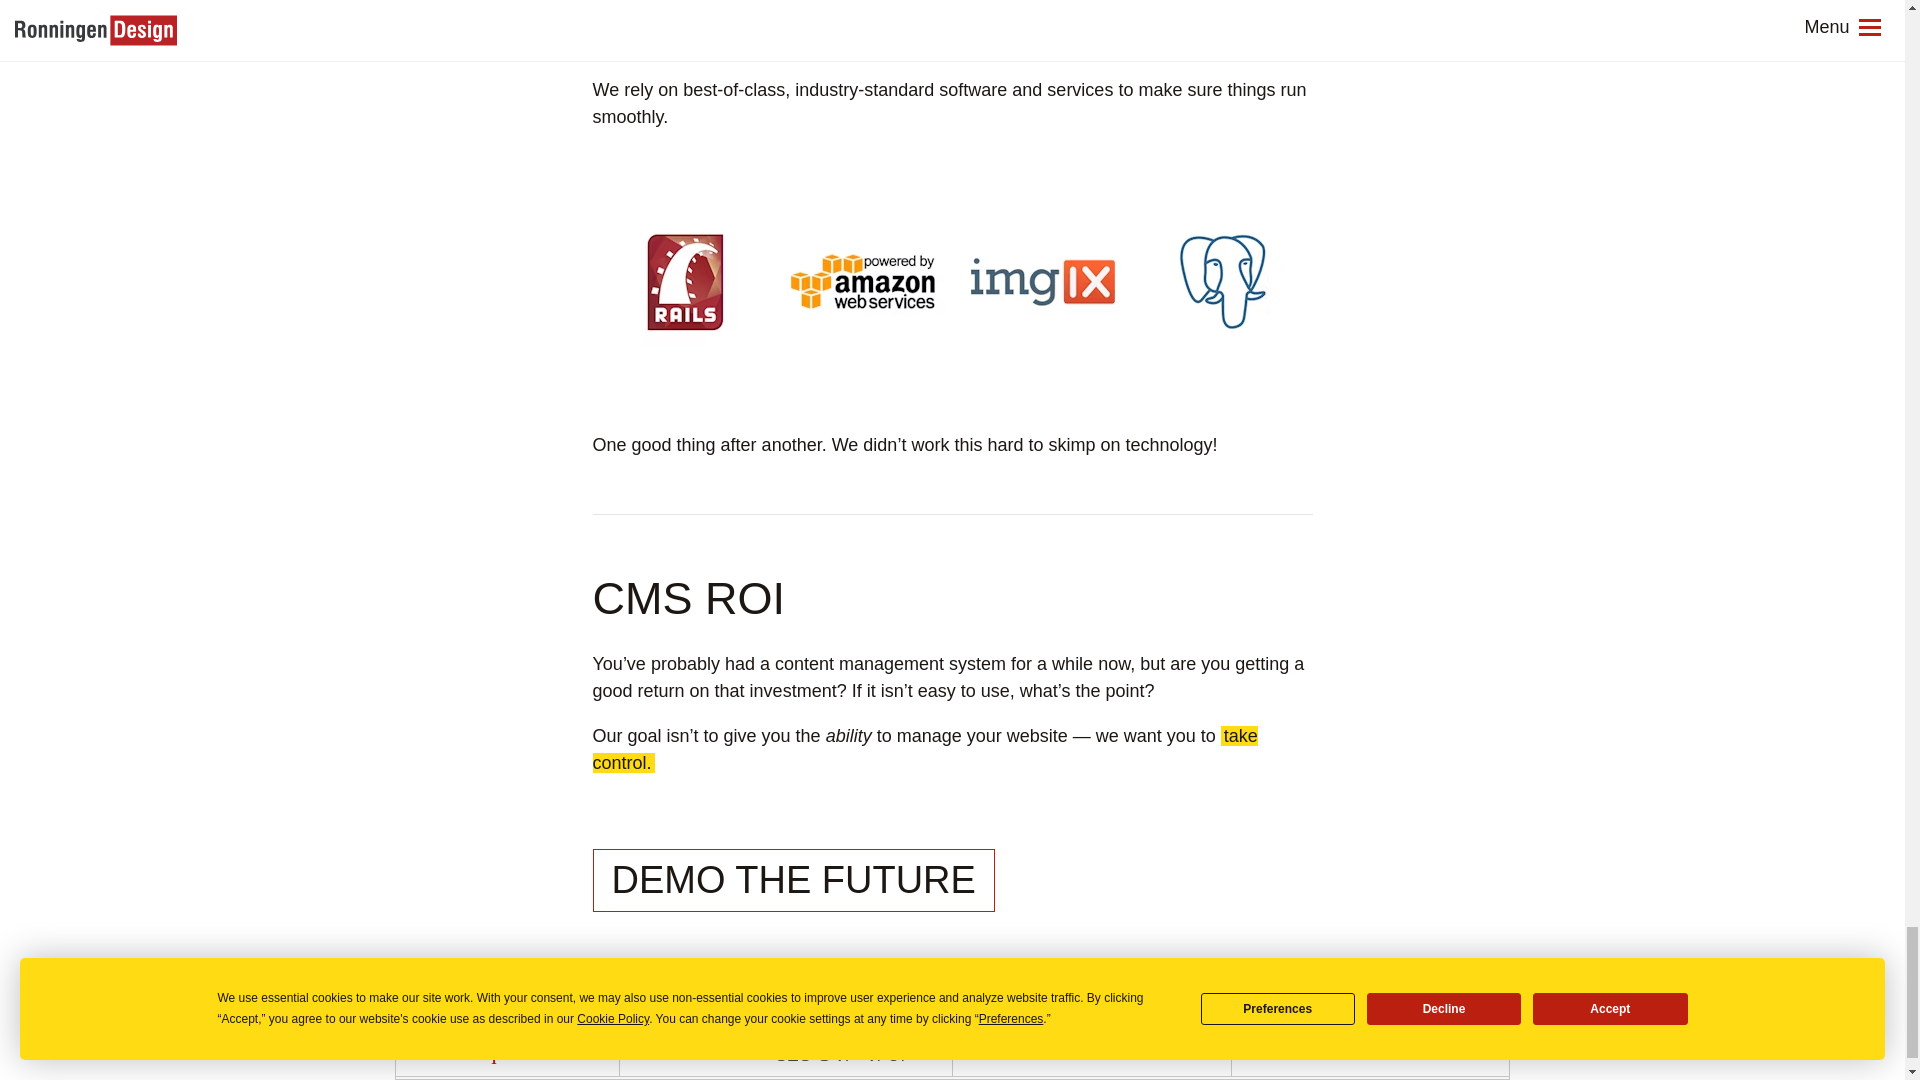  What do you see at coordinates (1066, 1050) in the screenshot?
I see `COOKIES` at bounding box center [1066, 1050].